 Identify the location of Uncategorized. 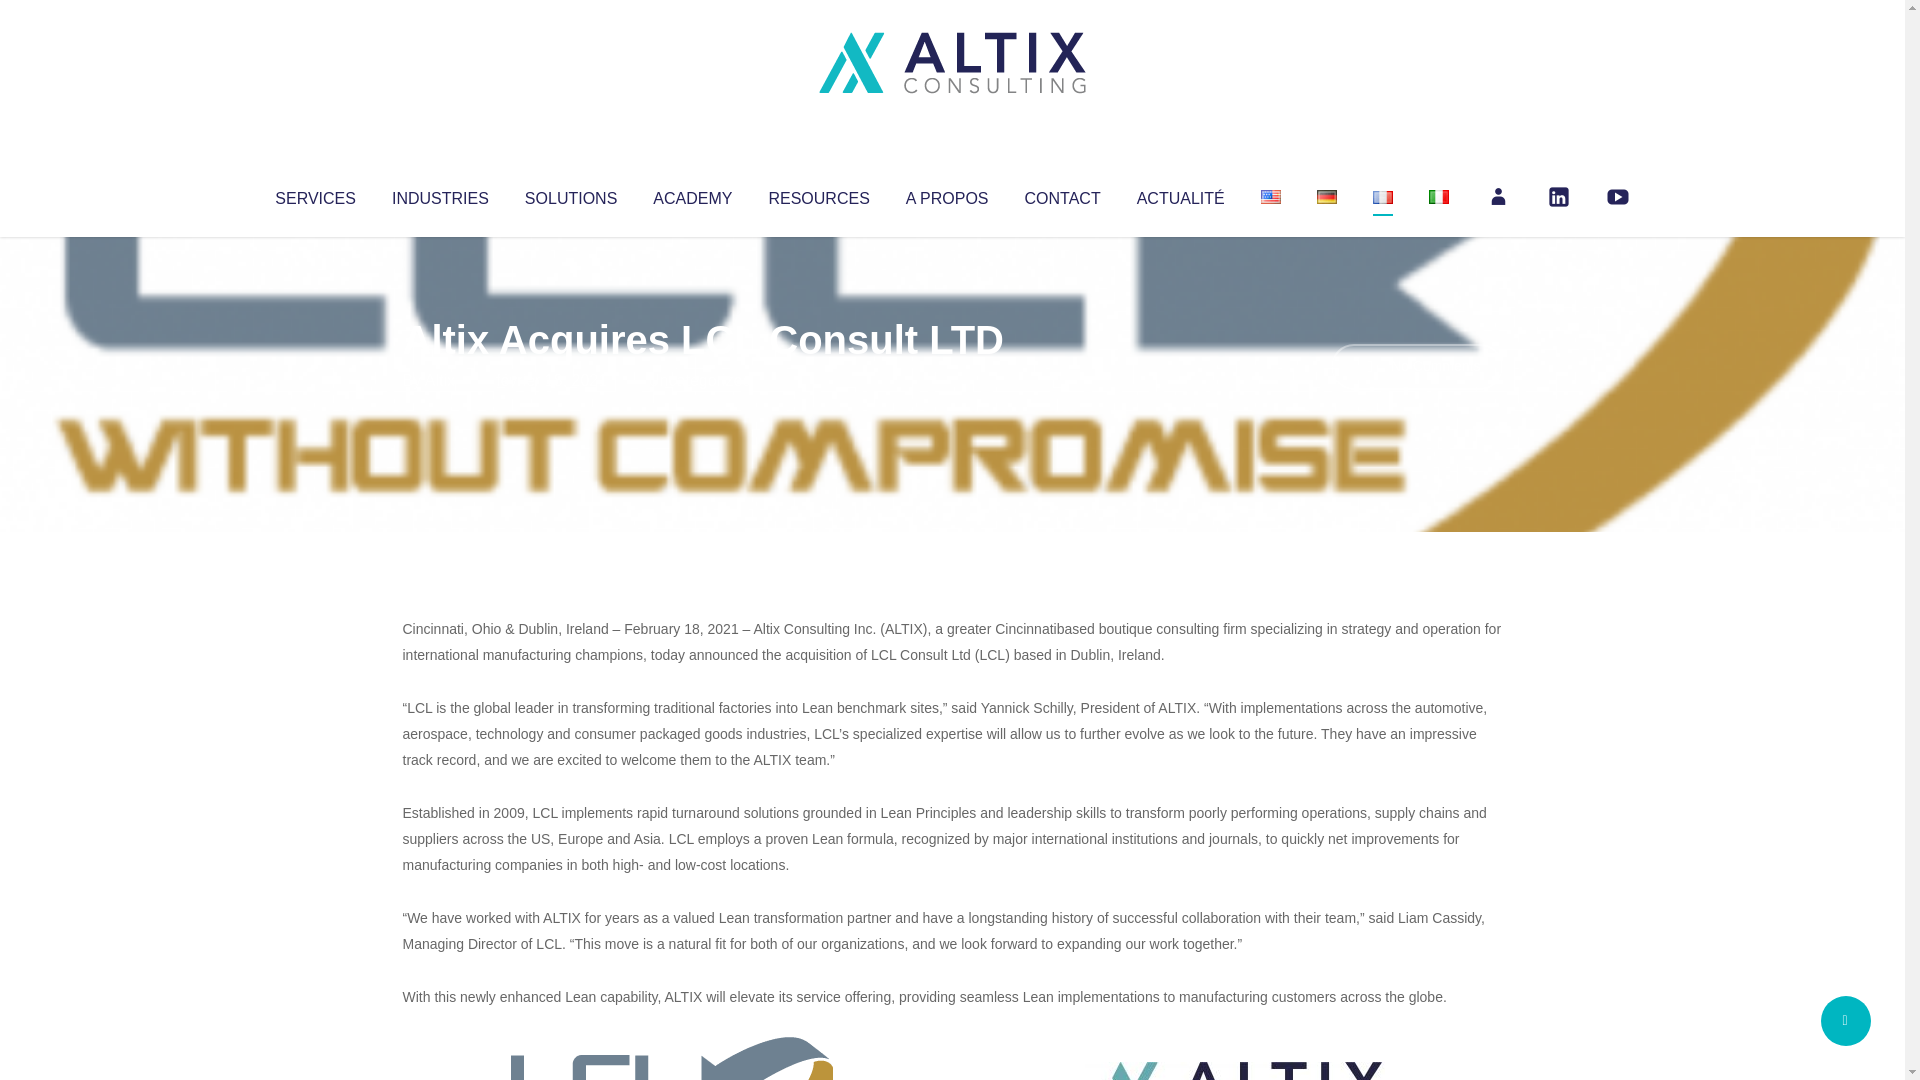
(699, 380).